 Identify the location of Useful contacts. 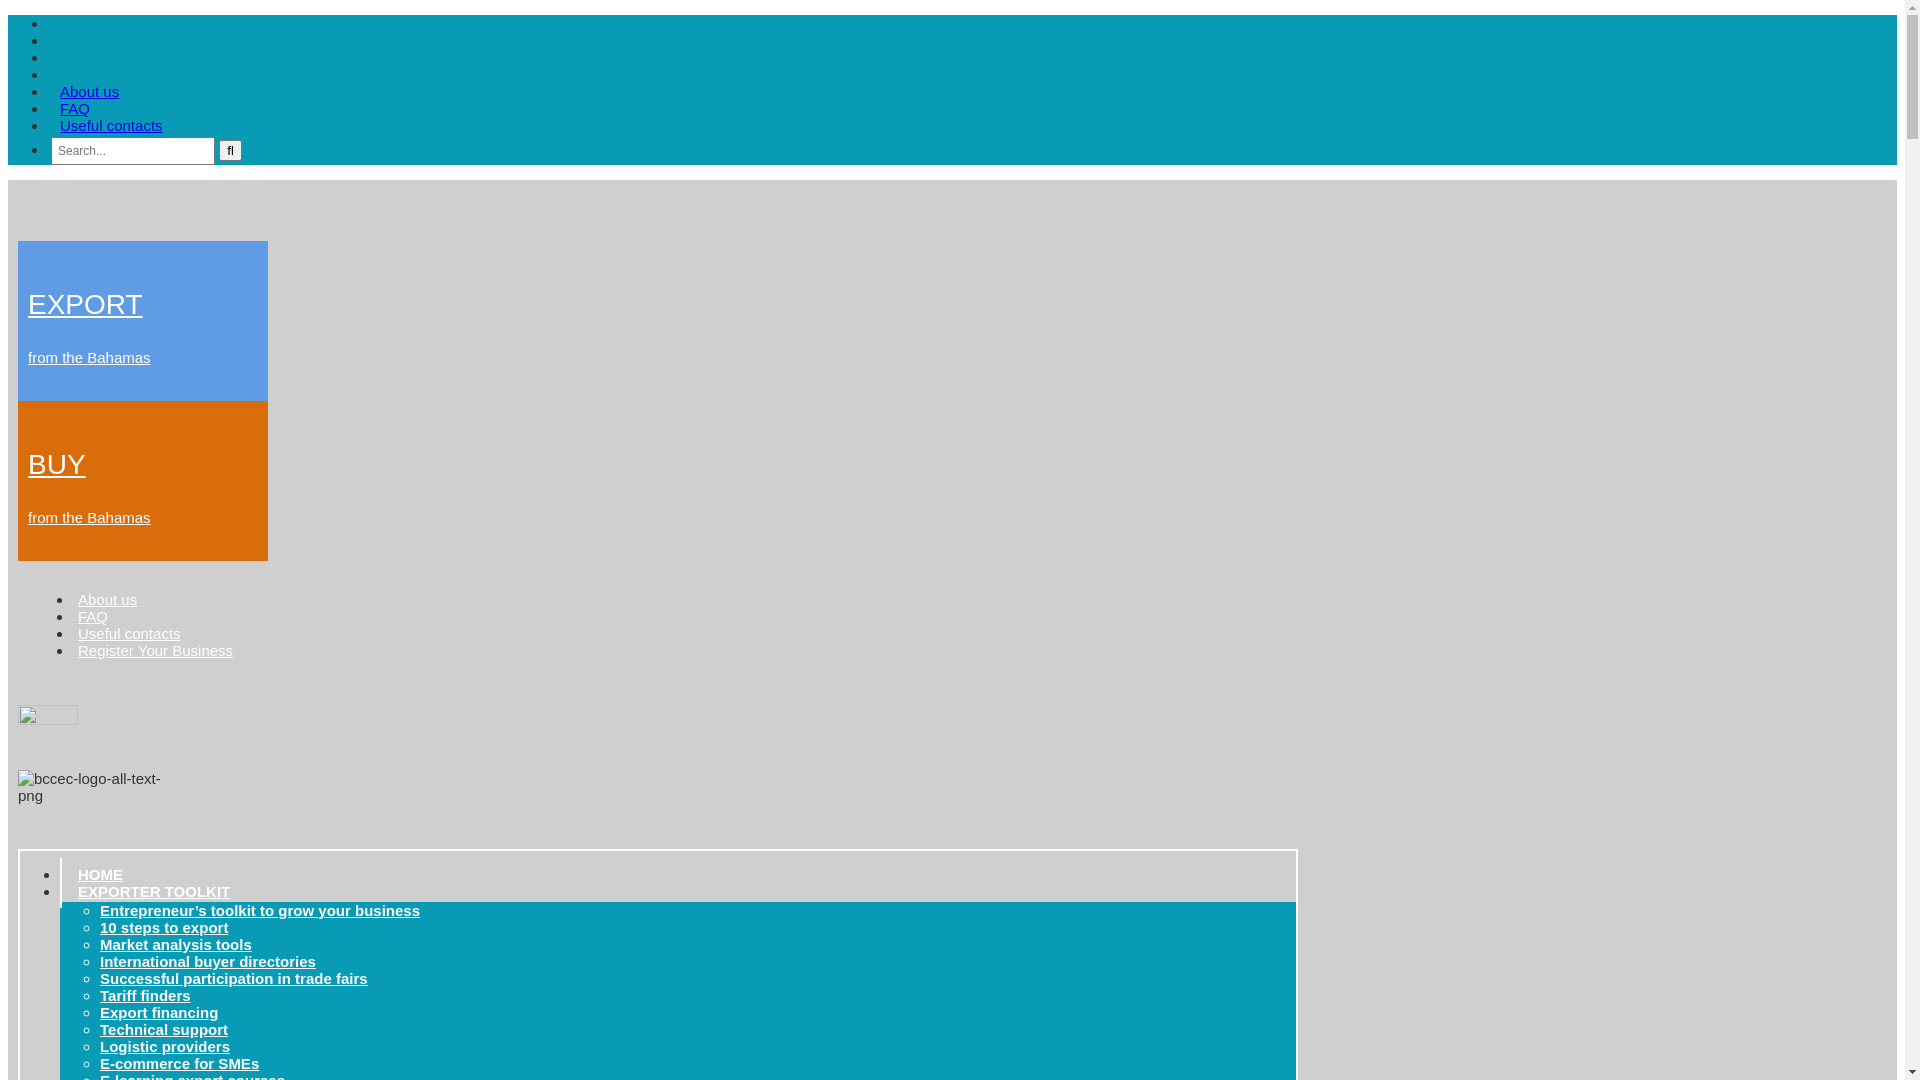
(130, 634).